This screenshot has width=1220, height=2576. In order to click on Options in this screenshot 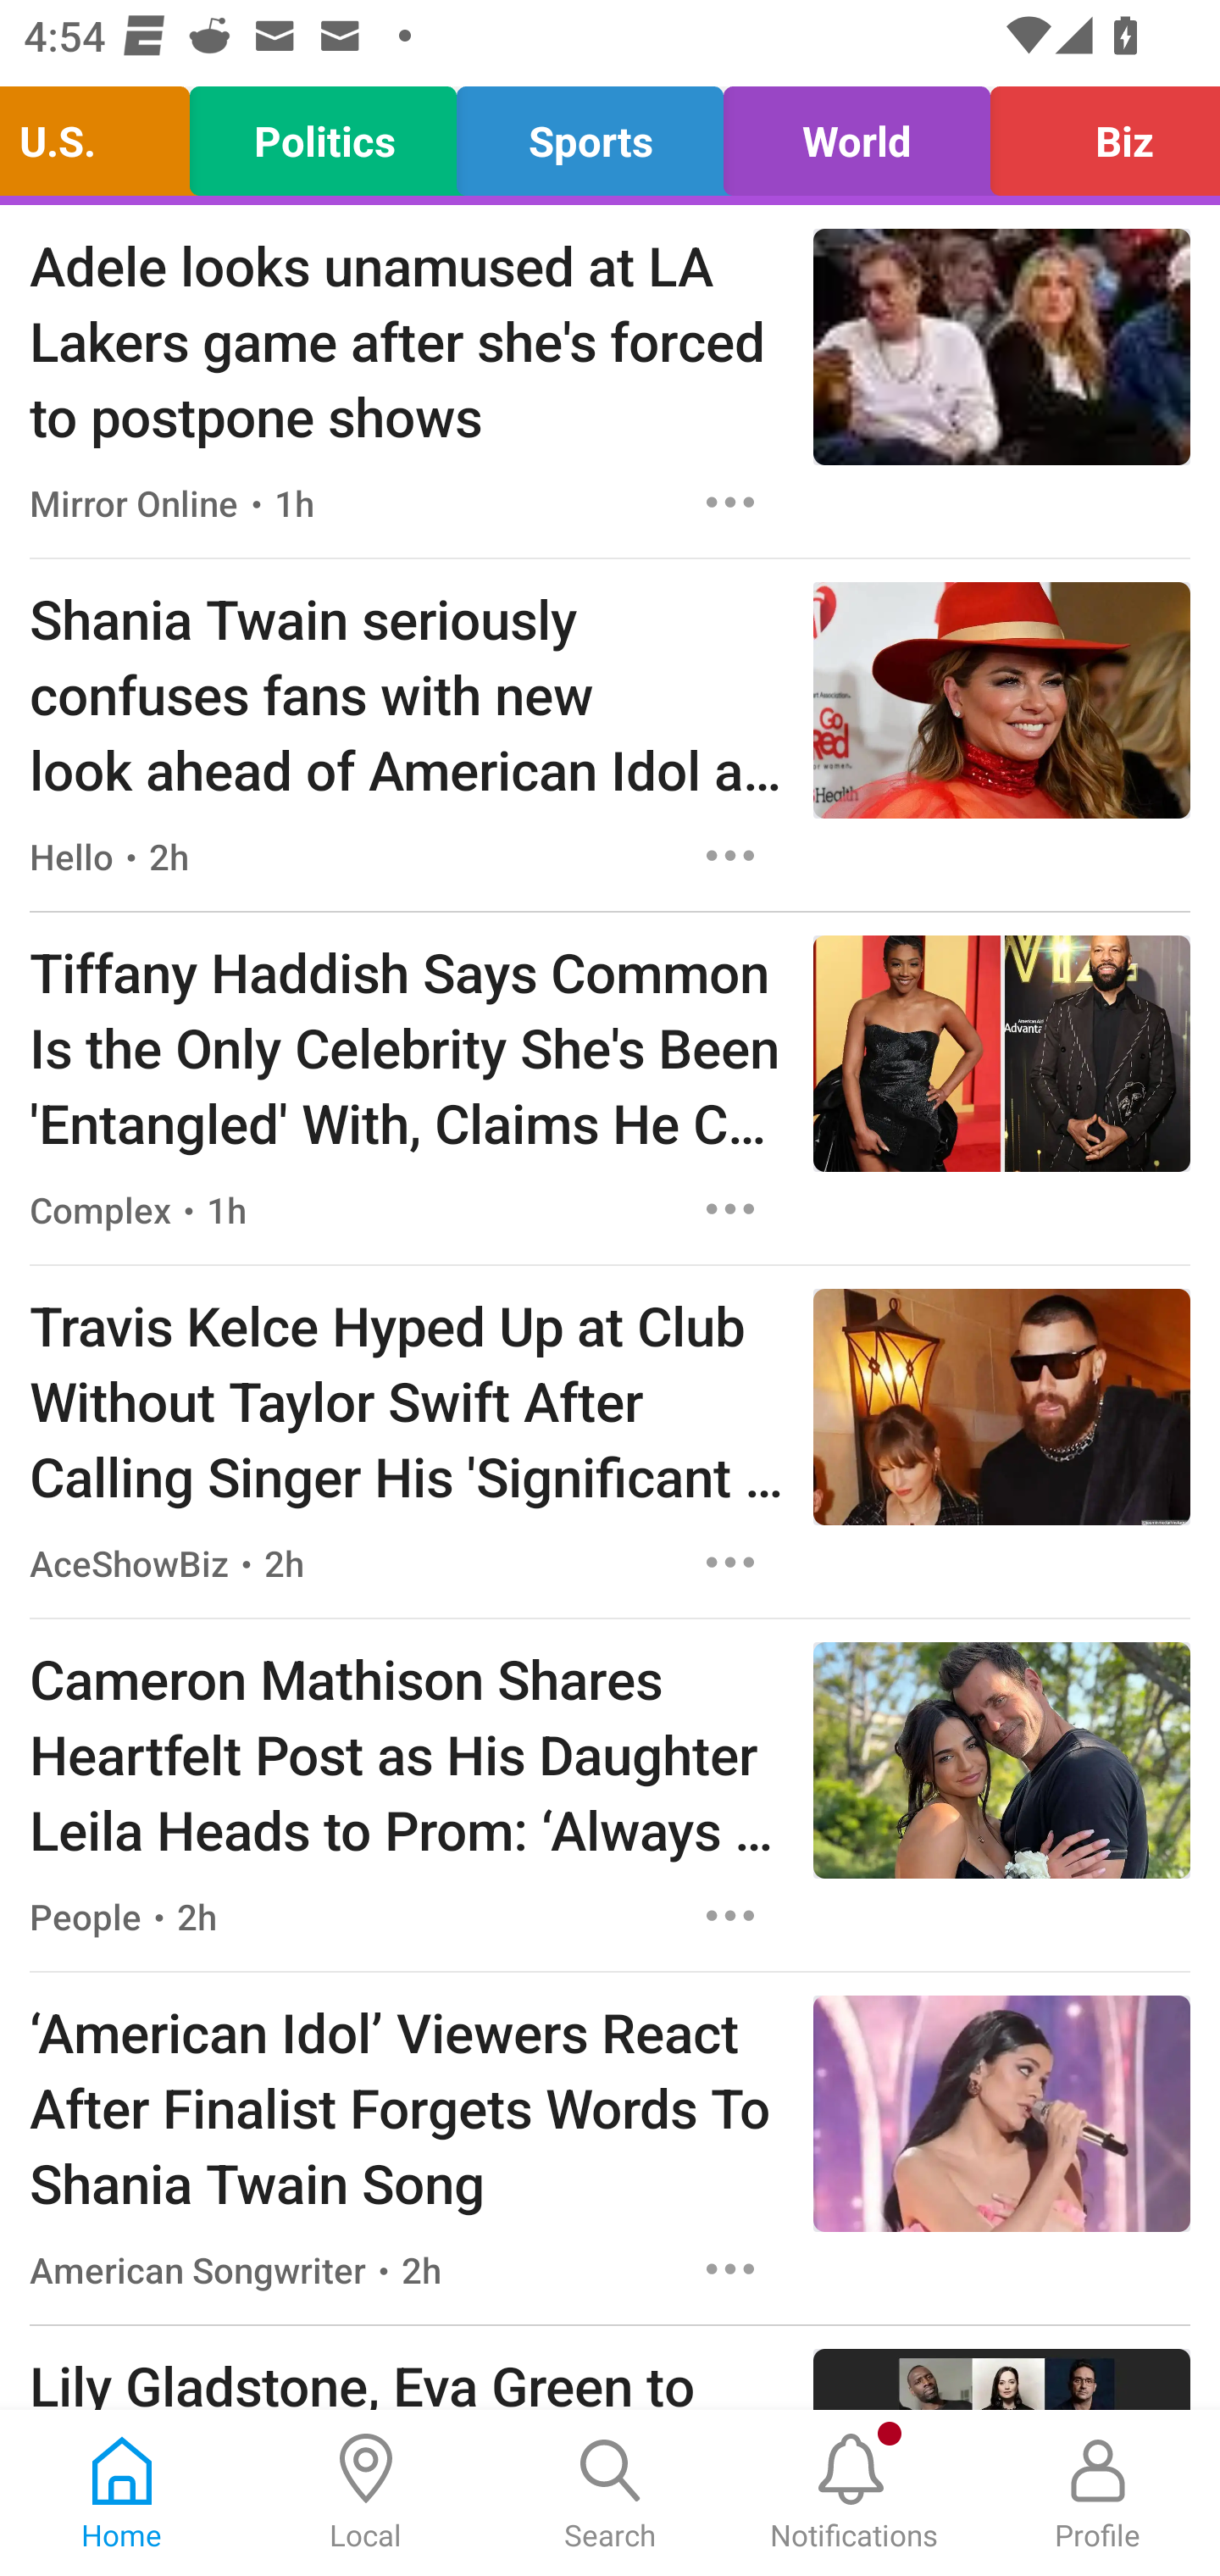, I will do `click(730, 1209)`.